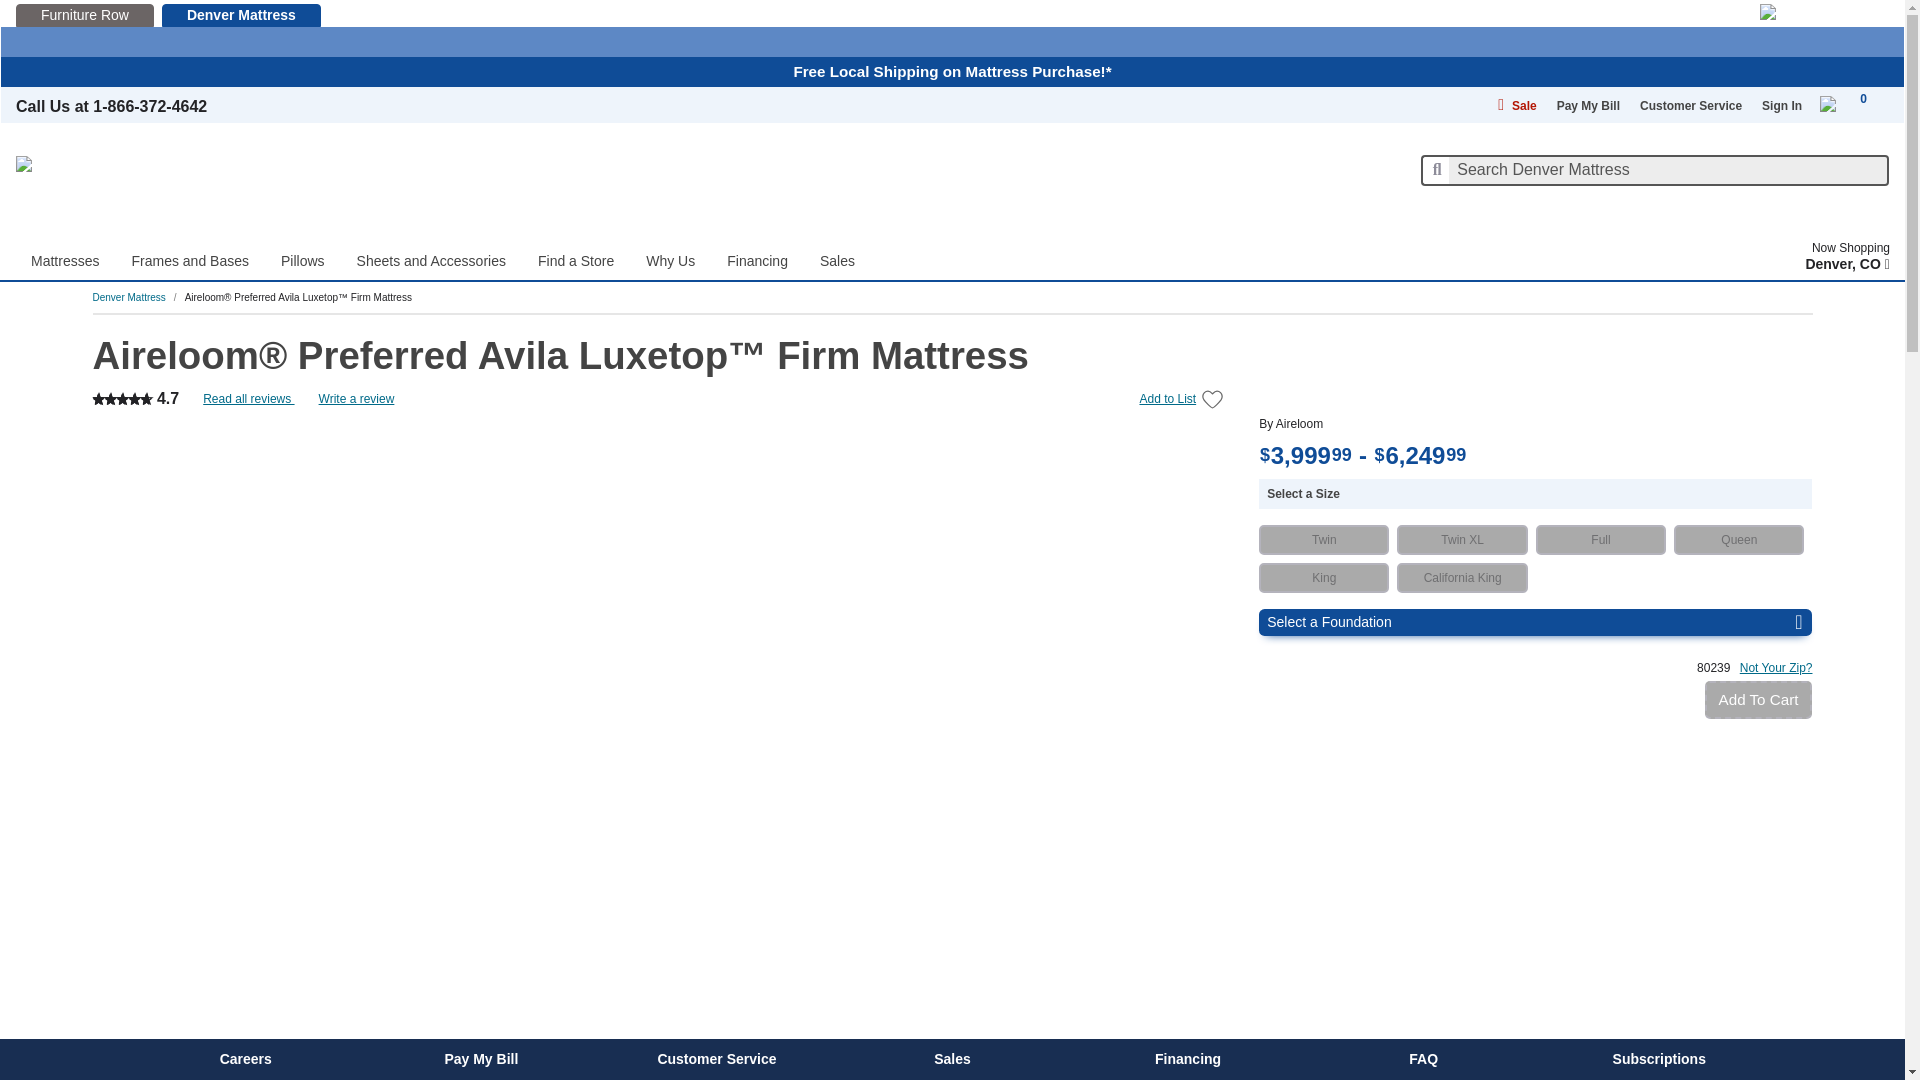 Image resolution: width=1920 pixels, height=1080 pixels. Describe the element at coordinates (1739, 540) in the screenshot. I see `Queen` at that location.